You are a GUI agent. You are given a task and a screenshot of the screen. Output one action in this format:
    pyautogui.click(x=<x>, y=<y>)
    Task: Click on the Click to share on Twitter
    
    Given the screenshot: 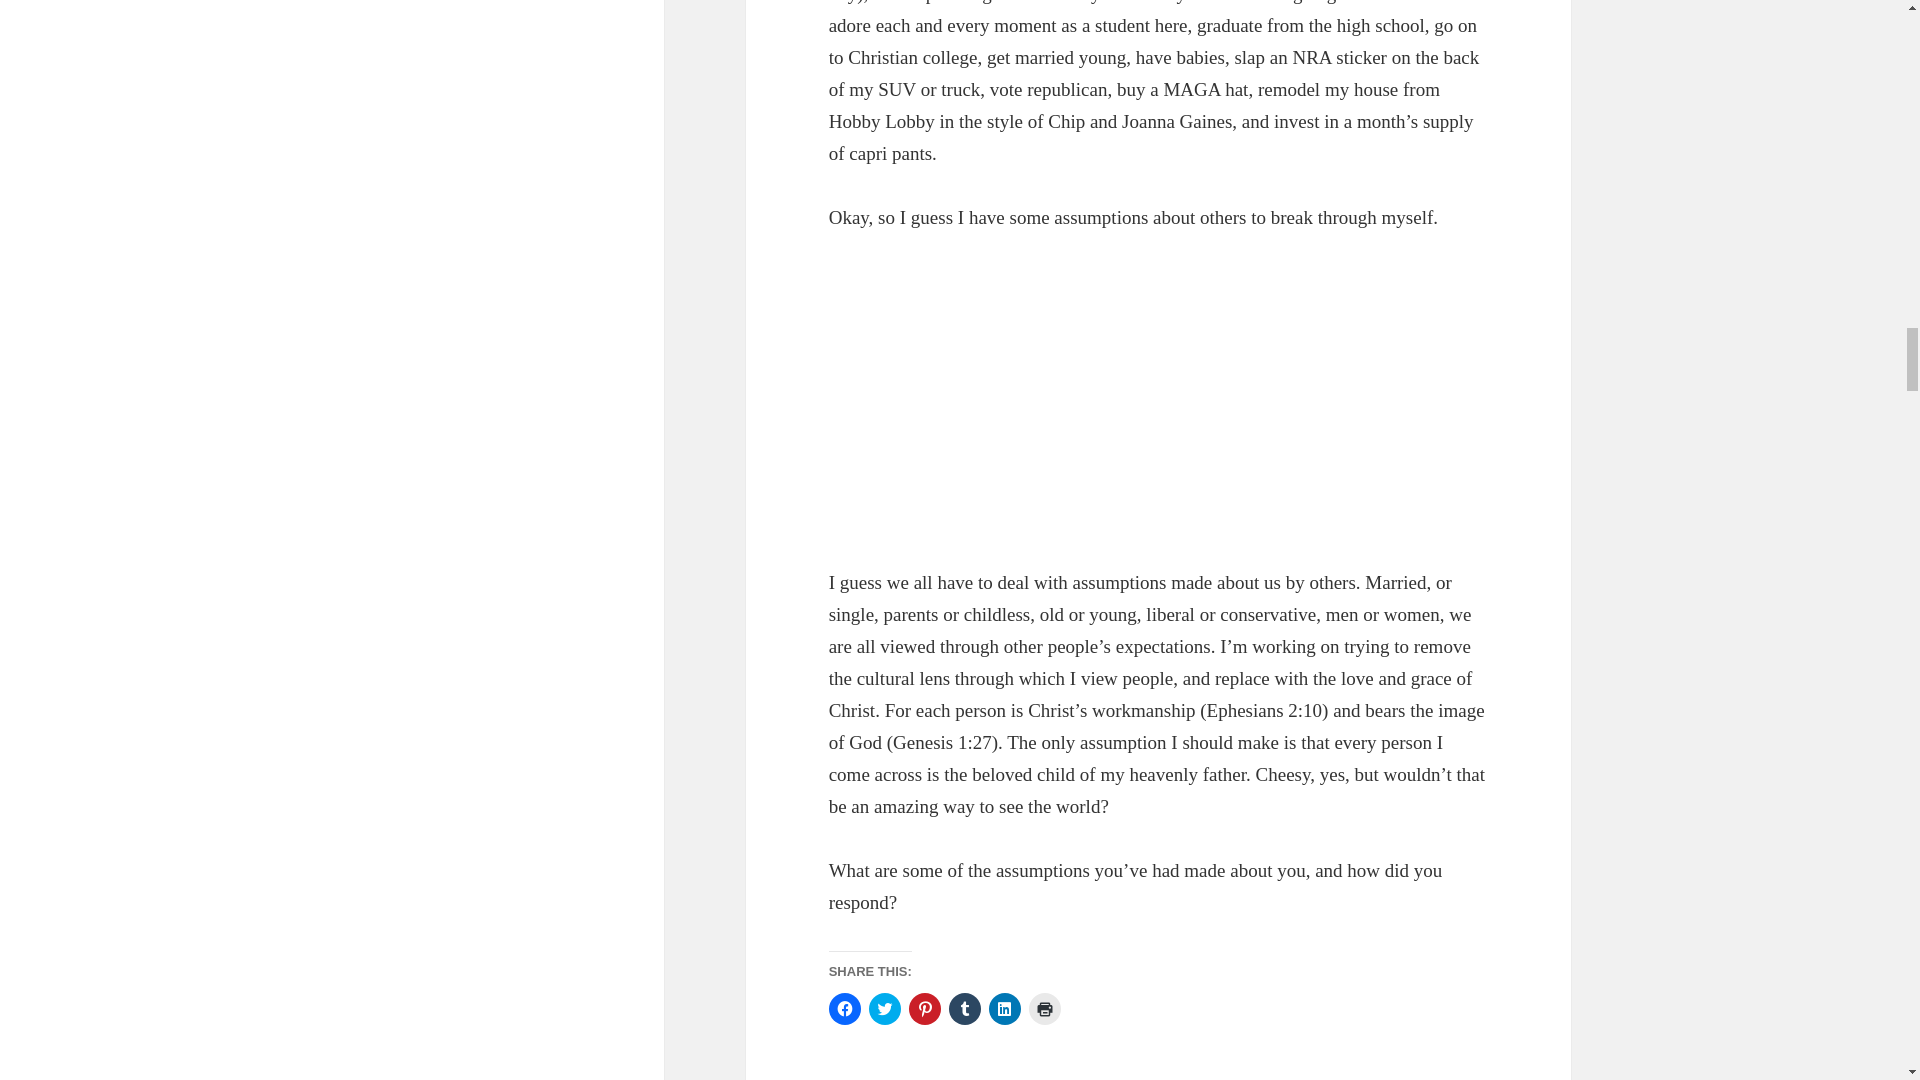 What is the action you would take?
    pyautogui.click(x=884, y=1008)
    